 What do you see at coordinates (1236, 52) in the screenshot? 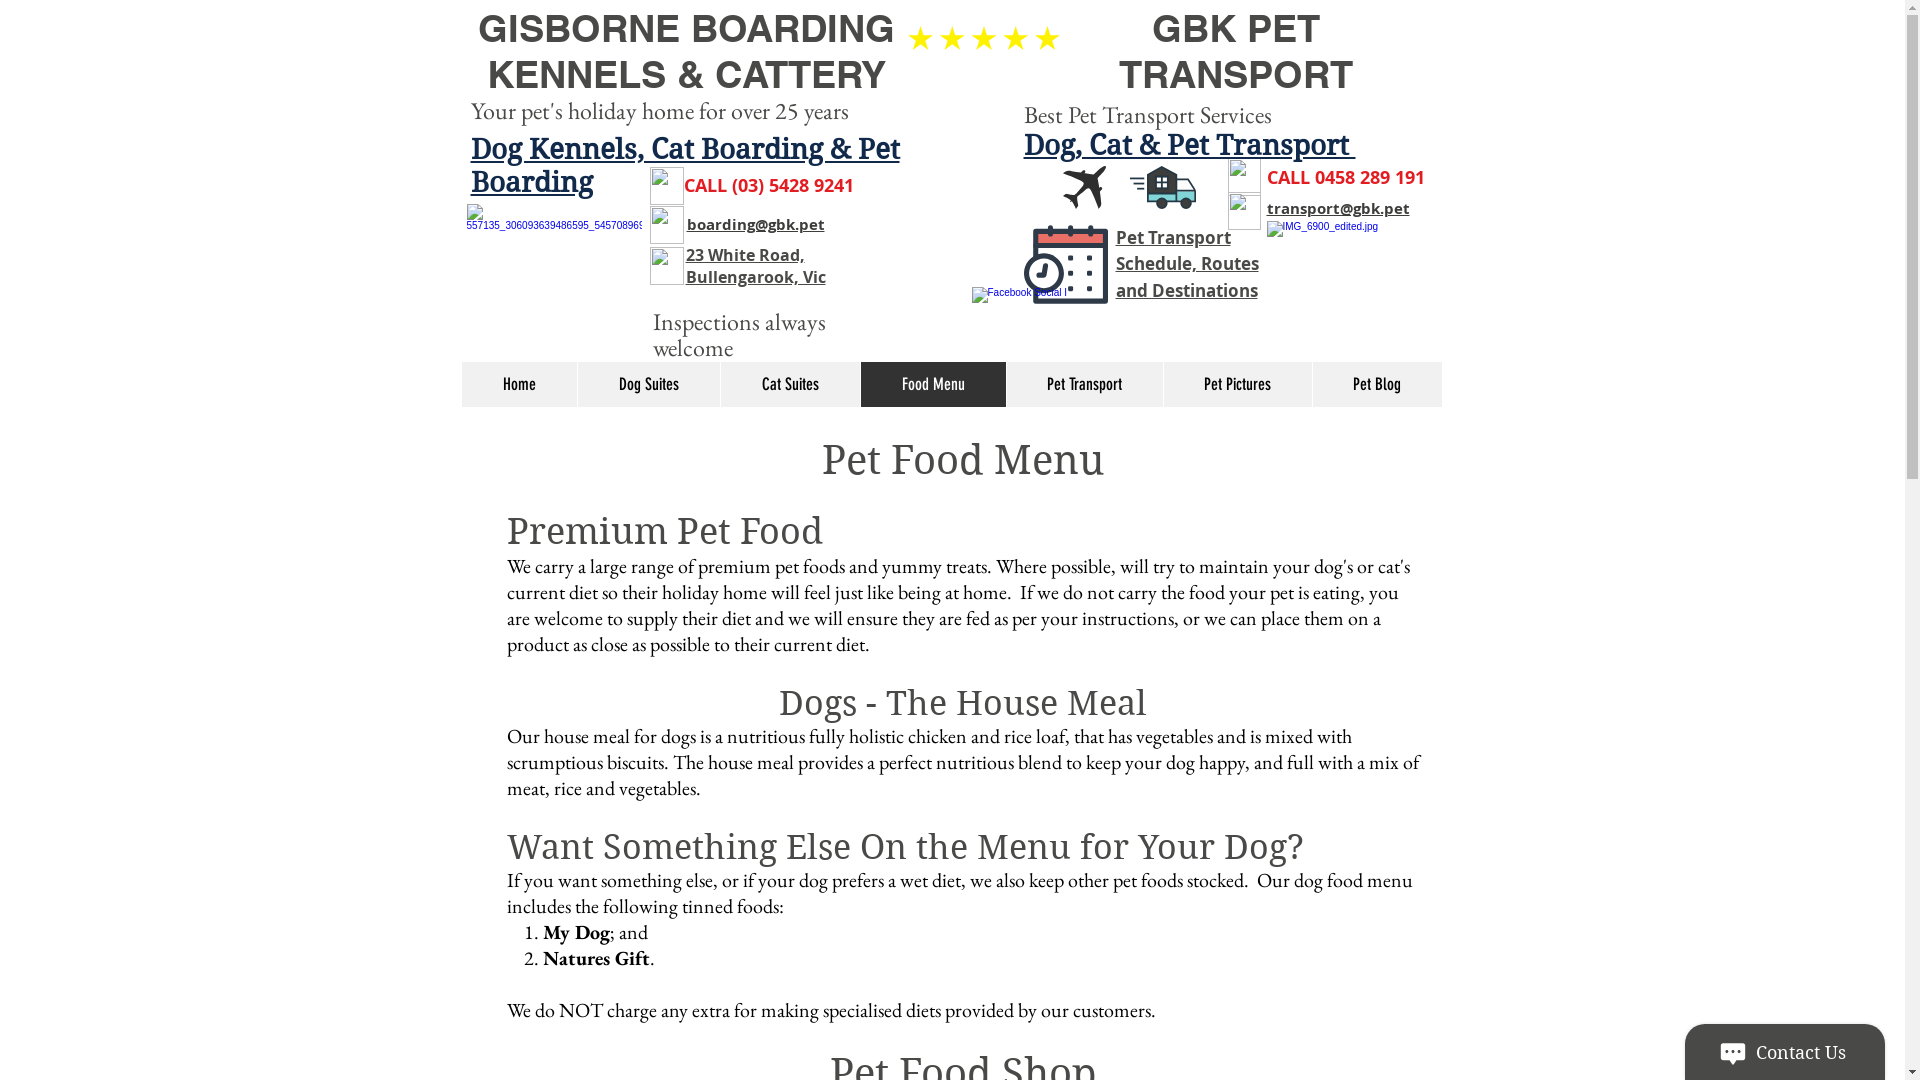
I see `GBK PET TRANSPORT` at bounding box center [1236, 52].